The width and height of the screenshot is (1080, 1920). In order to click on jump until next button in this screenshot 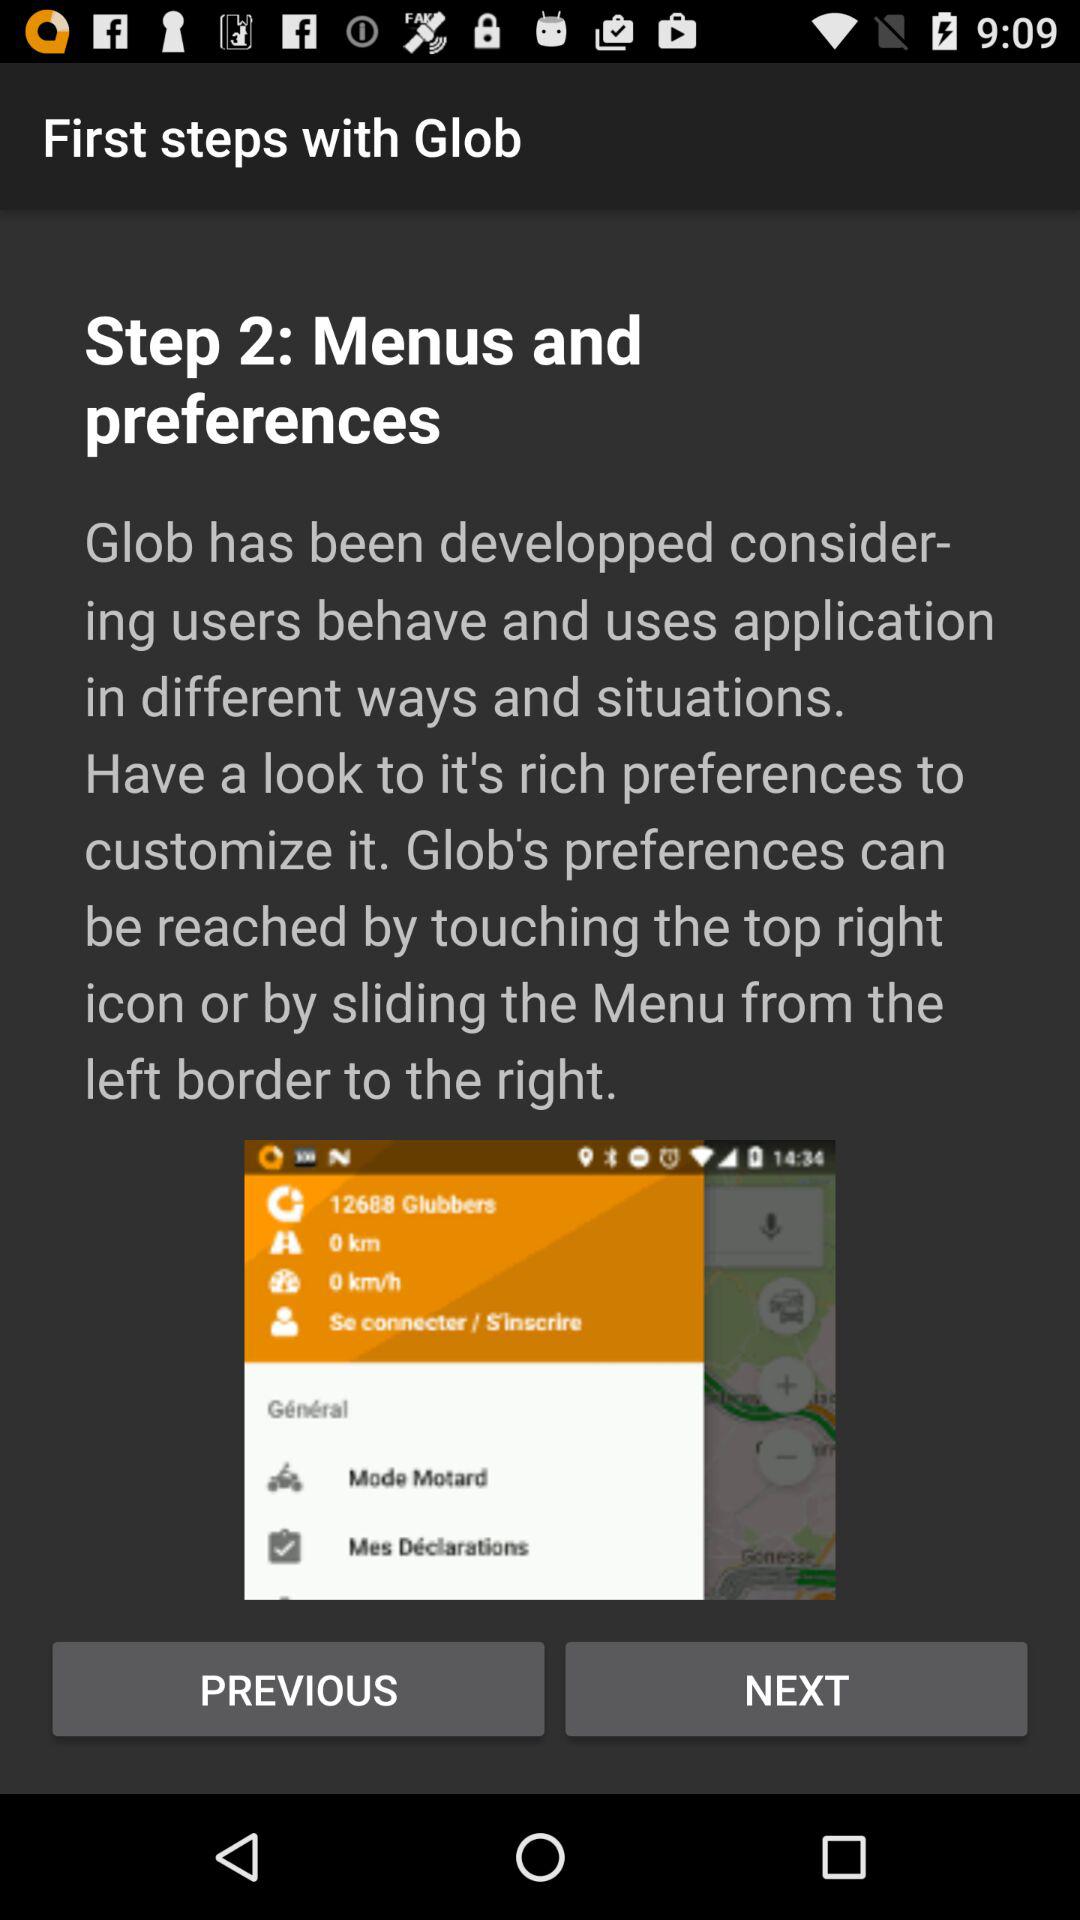, I will do `click(796, 1689)`.